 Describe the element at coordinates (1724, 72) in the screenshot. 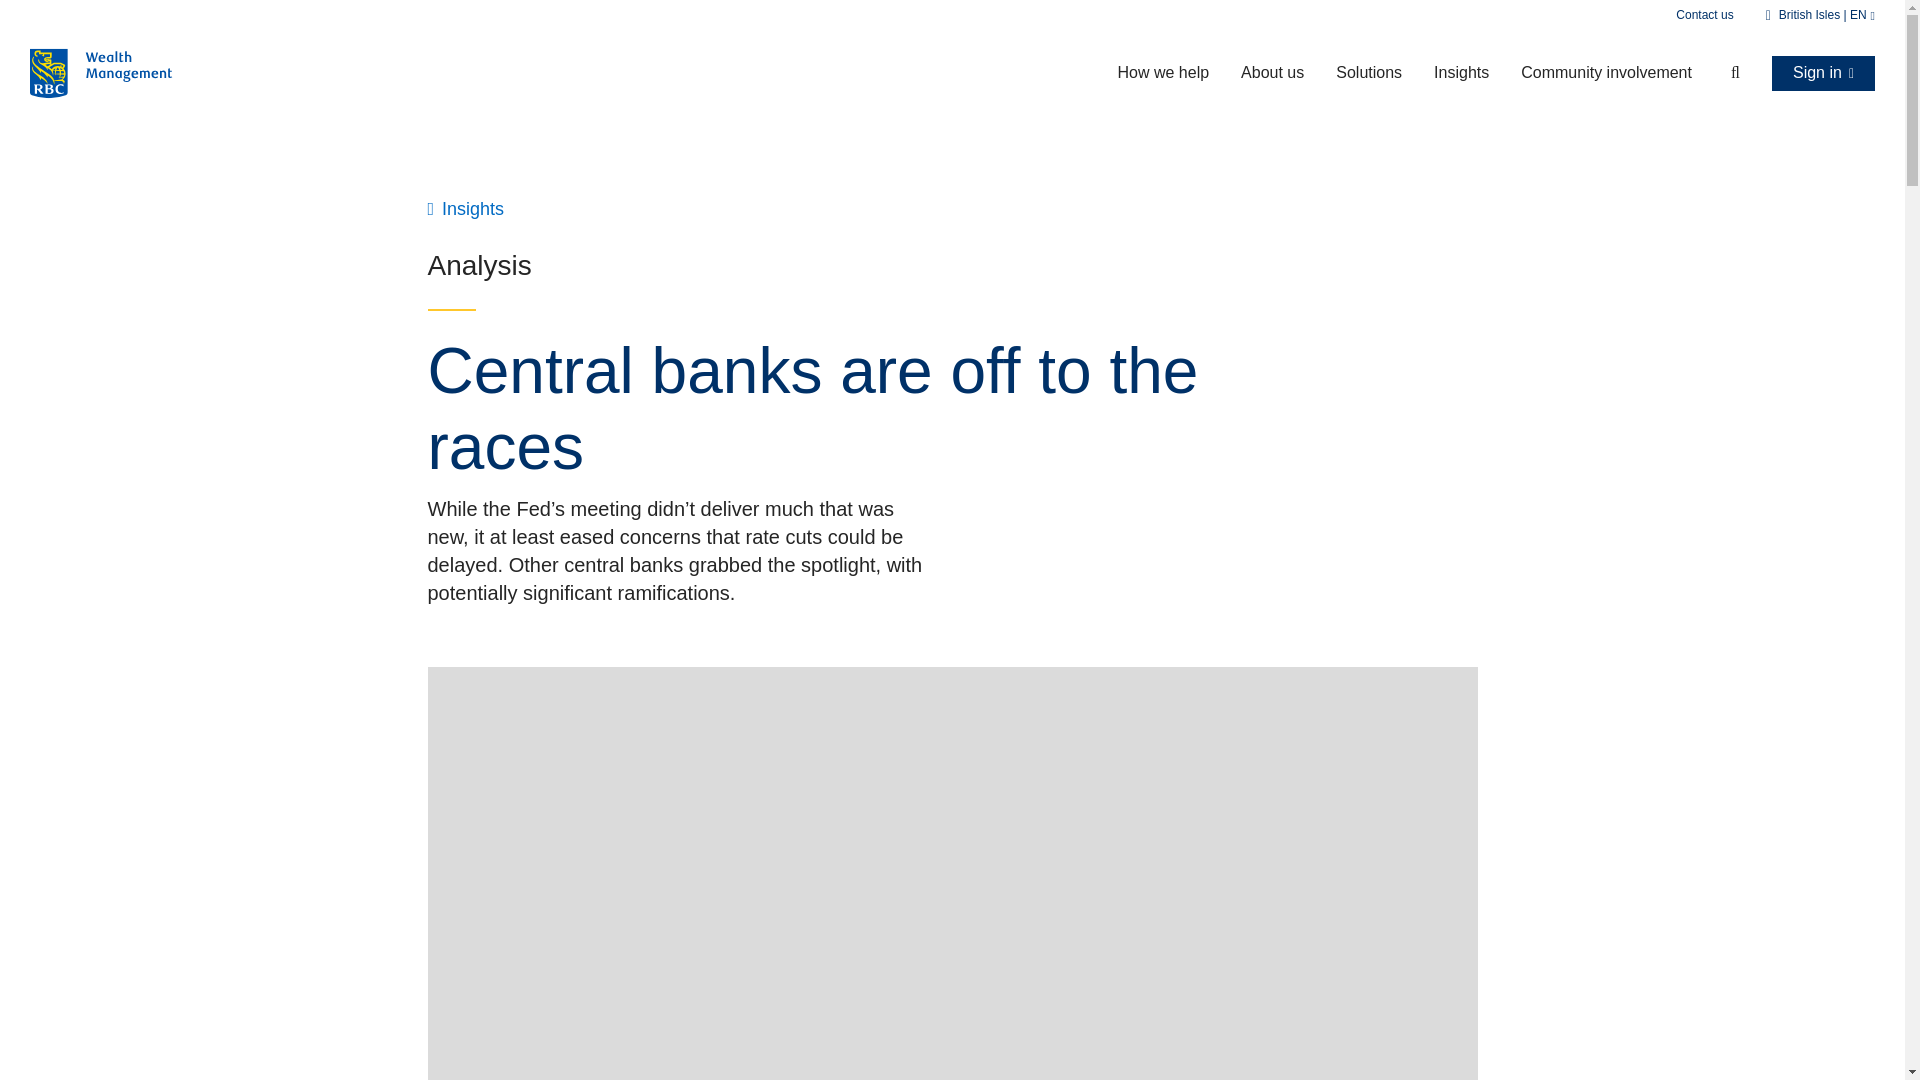

I see `Search` at that location.